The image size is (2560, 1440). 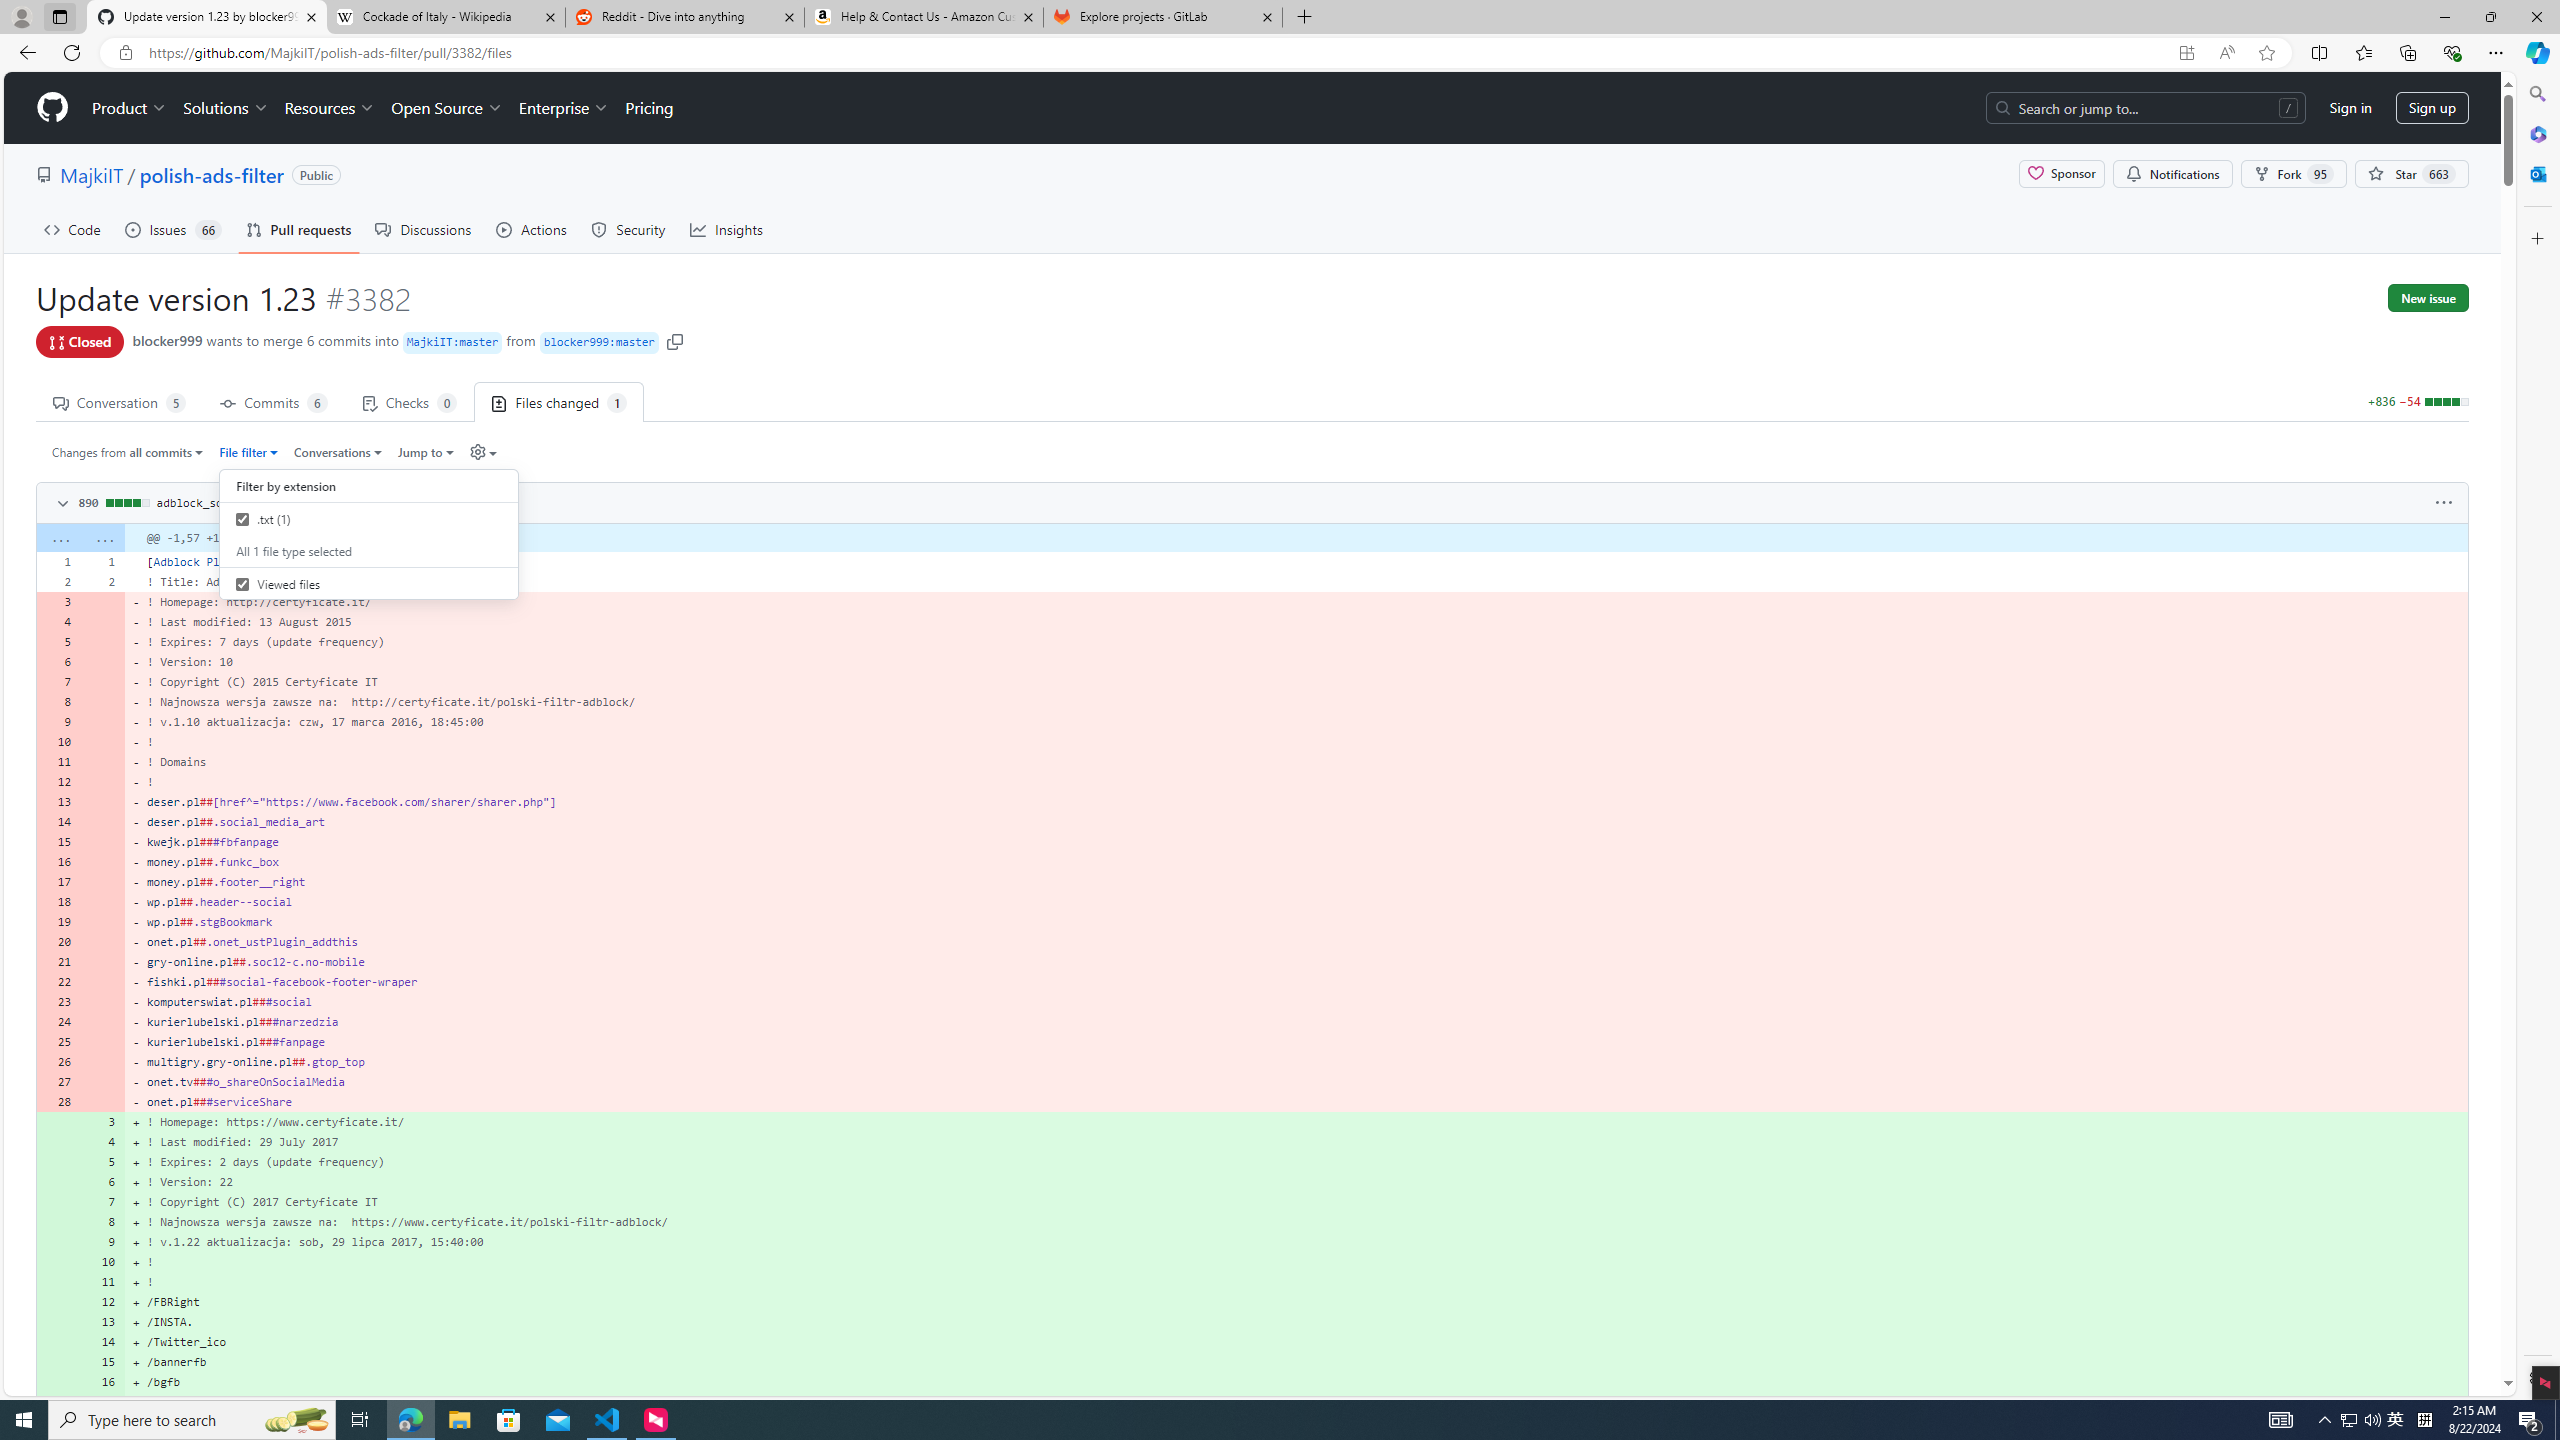 What do you see at coordinates (58, 962) in the screenshot?
I see `21` at bounding box center [58, 962].